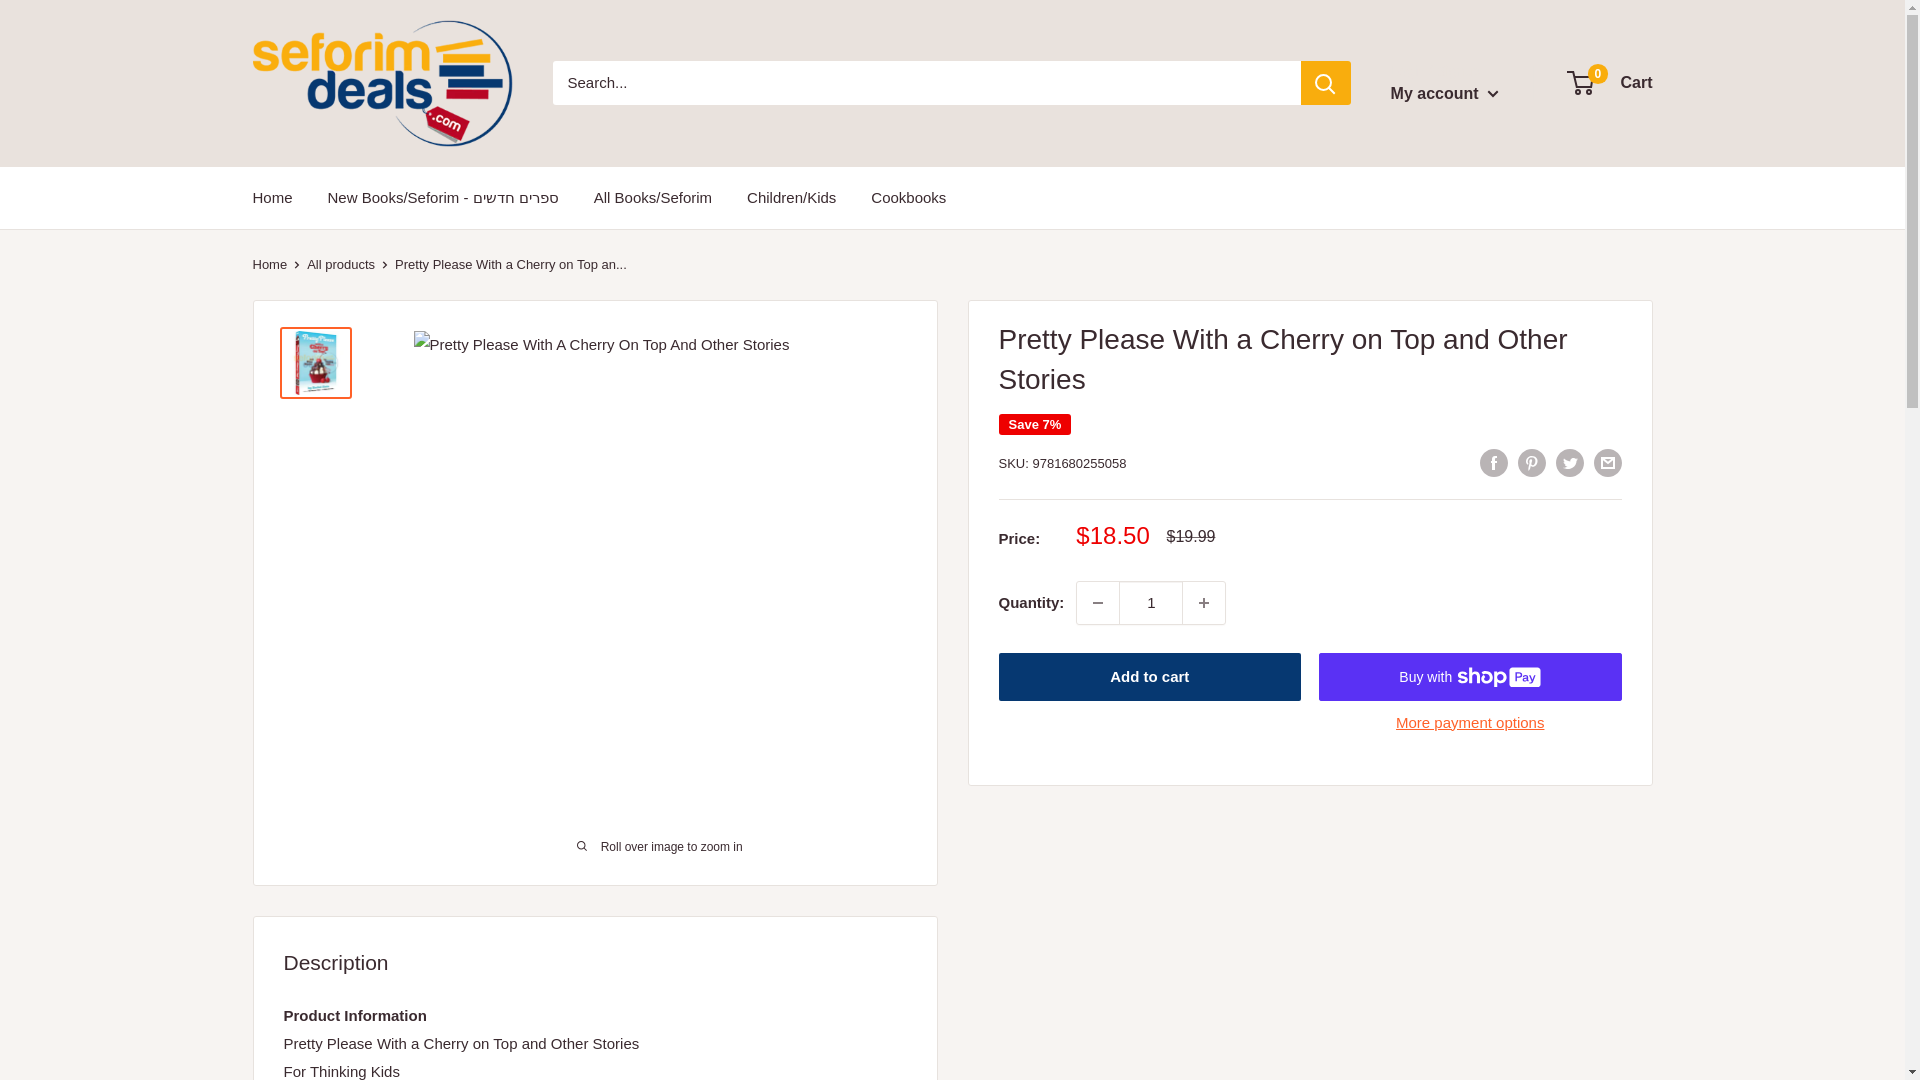  Describe the element at coordinates (268, 264) in the screenshot. I see `Home` at that location.